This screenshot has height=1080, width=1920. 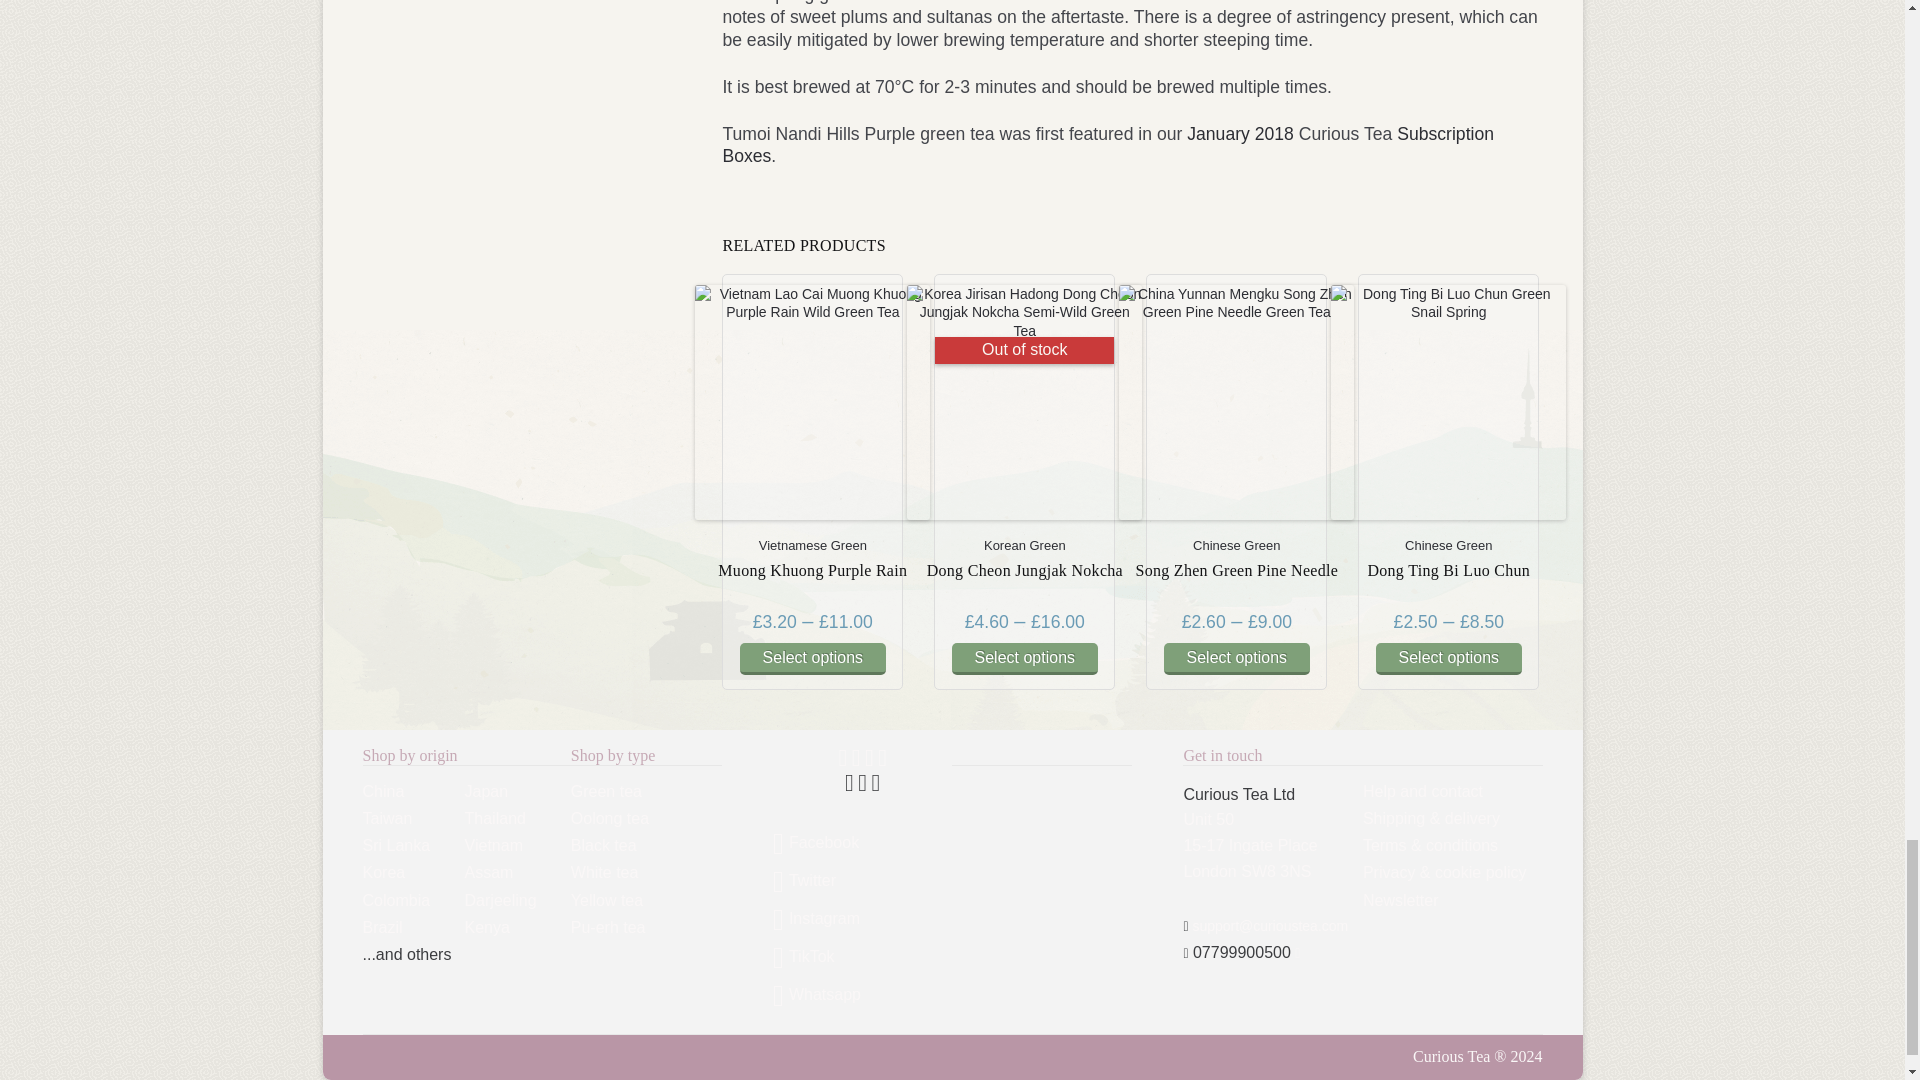 What do you see at coordinates (849, 784) in the screenshot?
I see `Mastercard` at bounding box center [849, 784].